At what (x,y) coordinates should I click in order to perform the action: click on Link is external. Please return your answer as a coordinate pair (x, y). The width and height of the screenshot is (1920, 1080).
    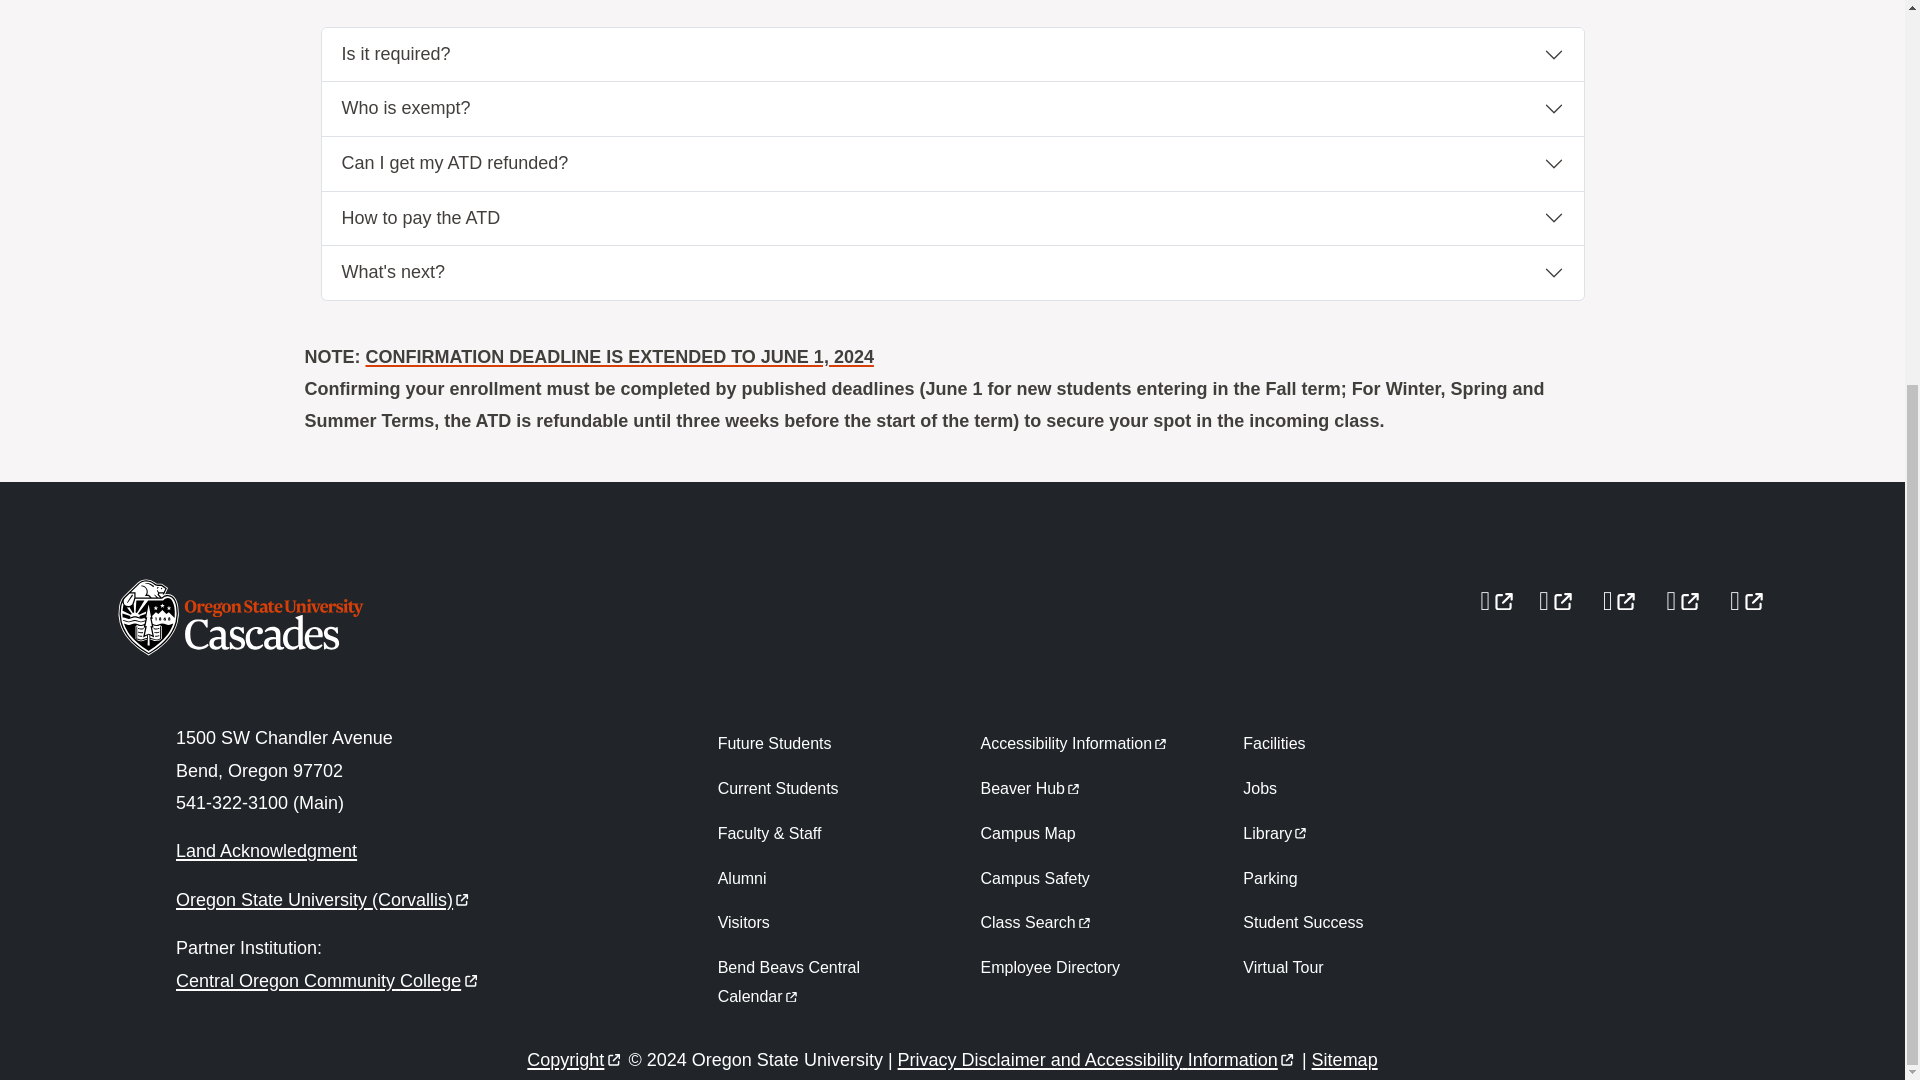
    Looking at the image, I should click on (462, 895).